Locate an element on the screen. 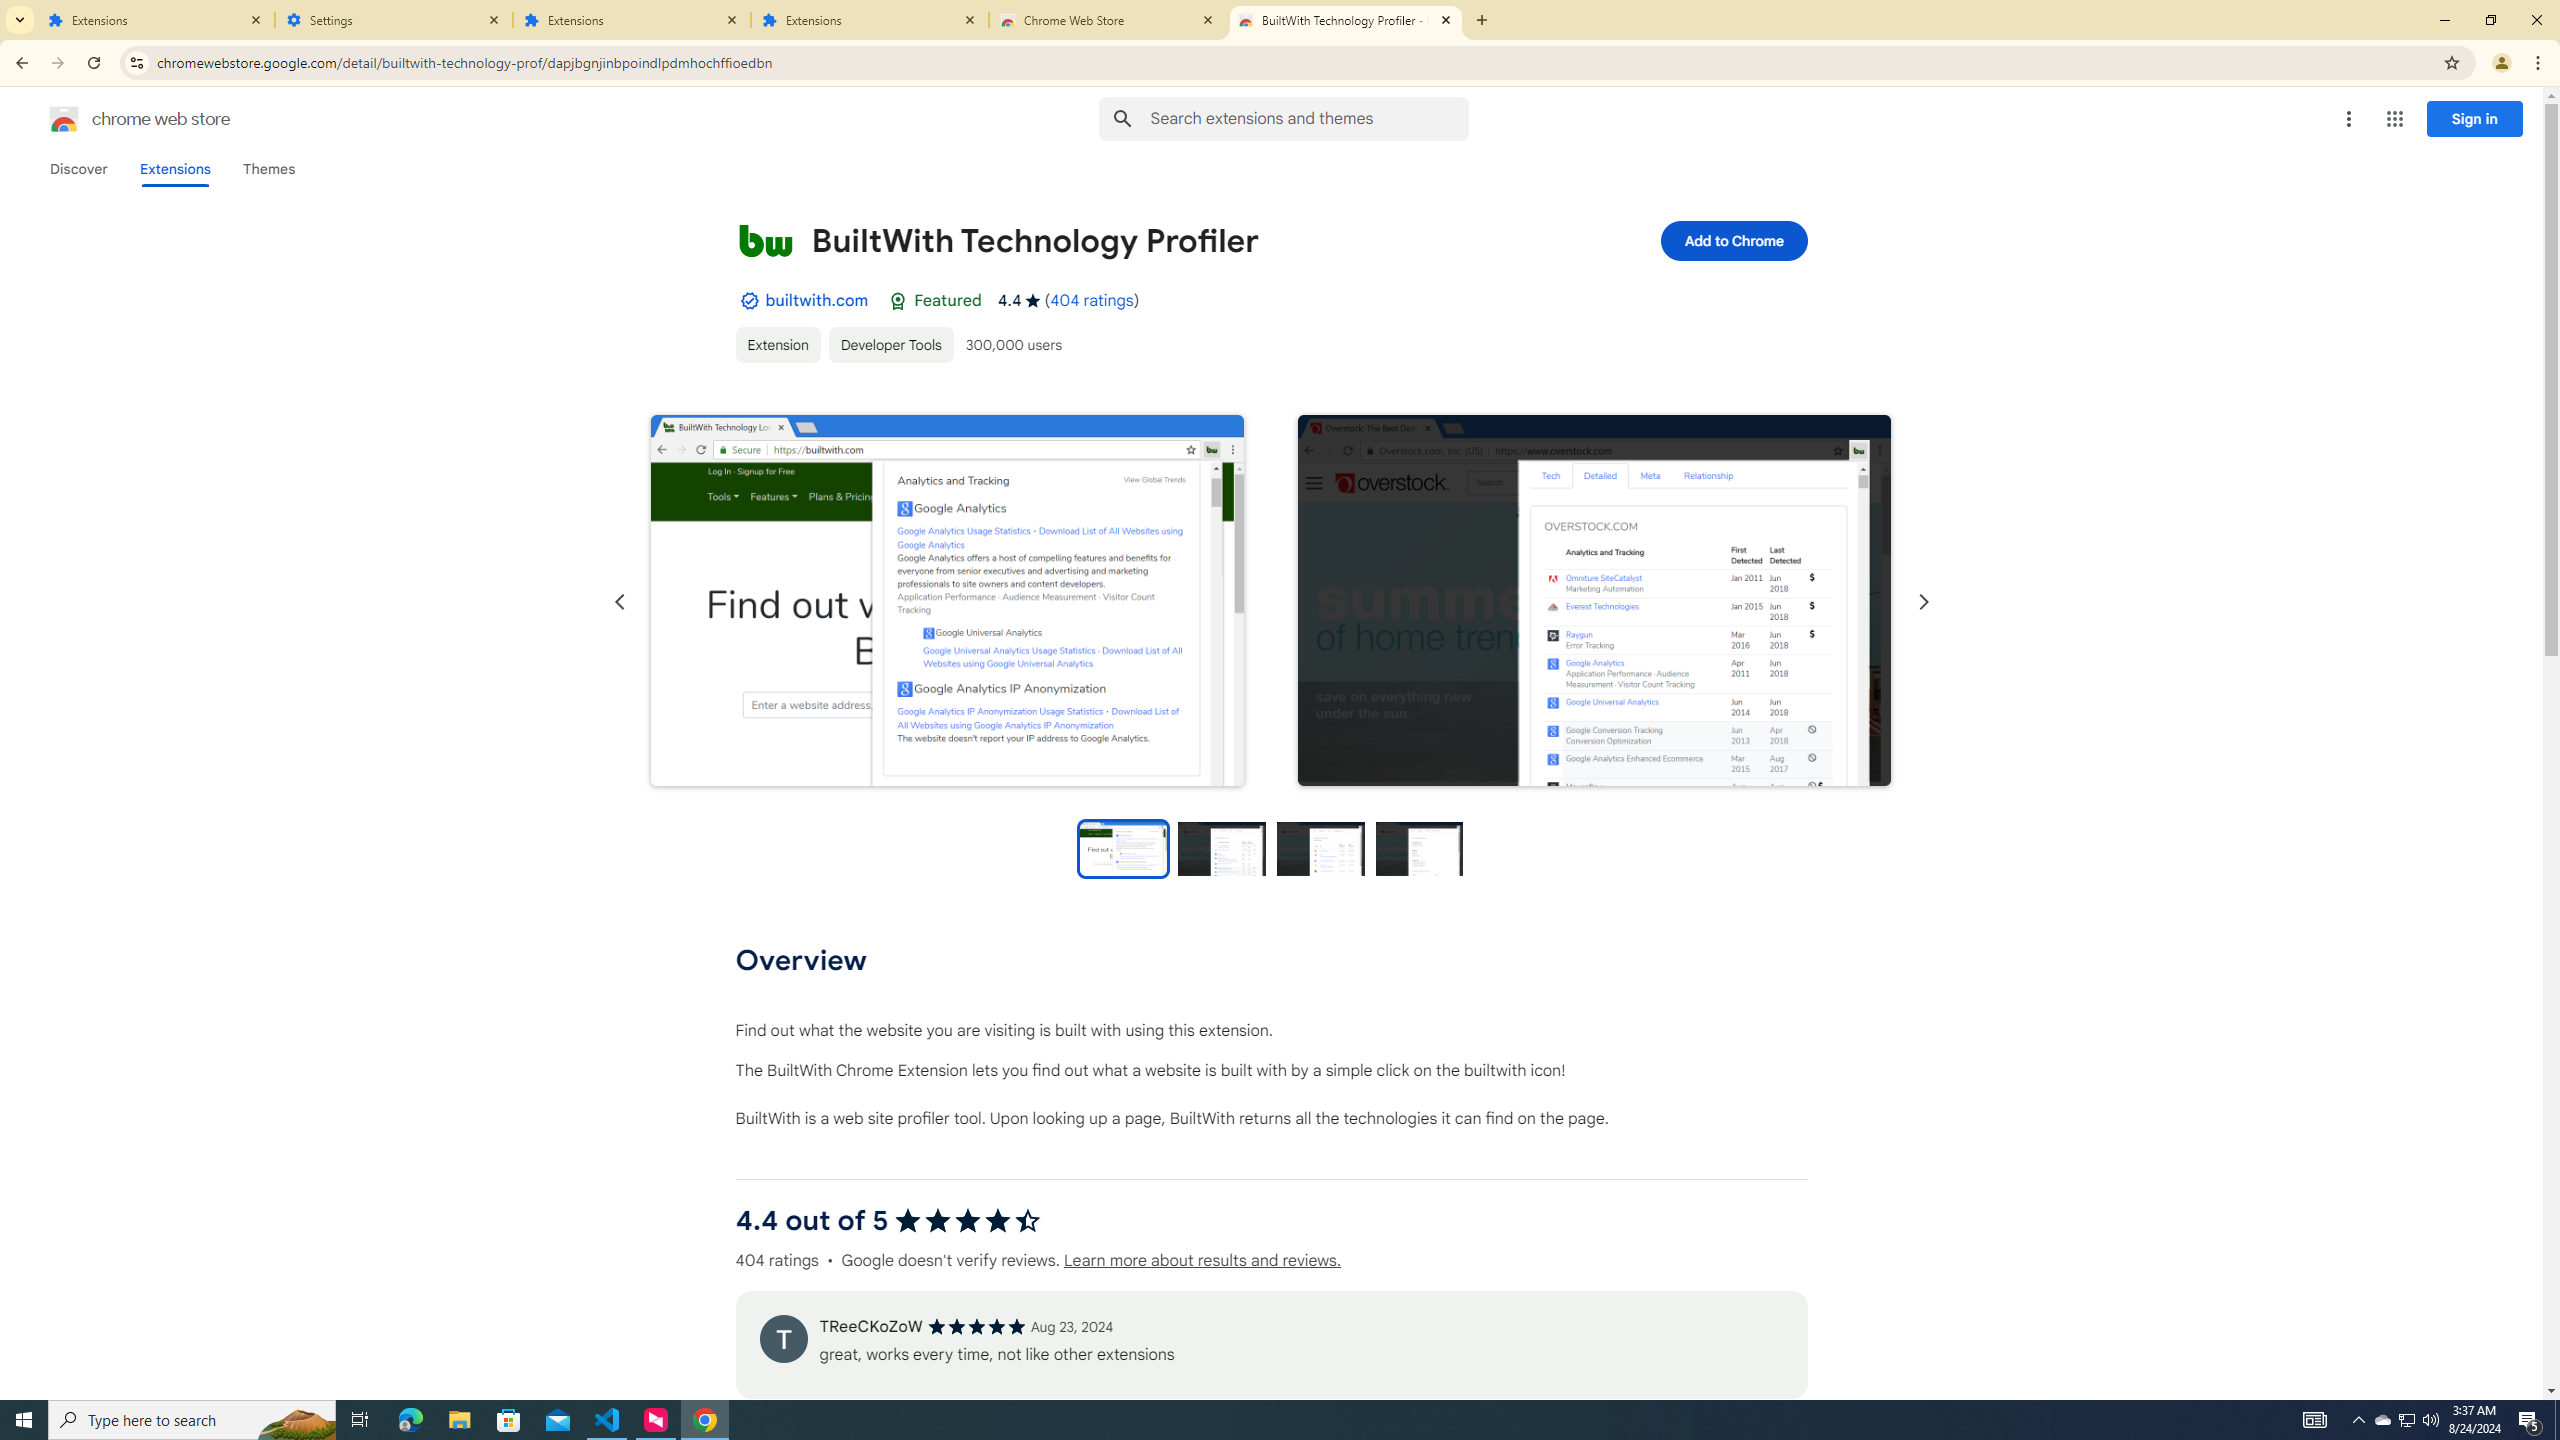 This screenshot has width=2560, height=1440. Extensions is located at coordinates (632, 20).